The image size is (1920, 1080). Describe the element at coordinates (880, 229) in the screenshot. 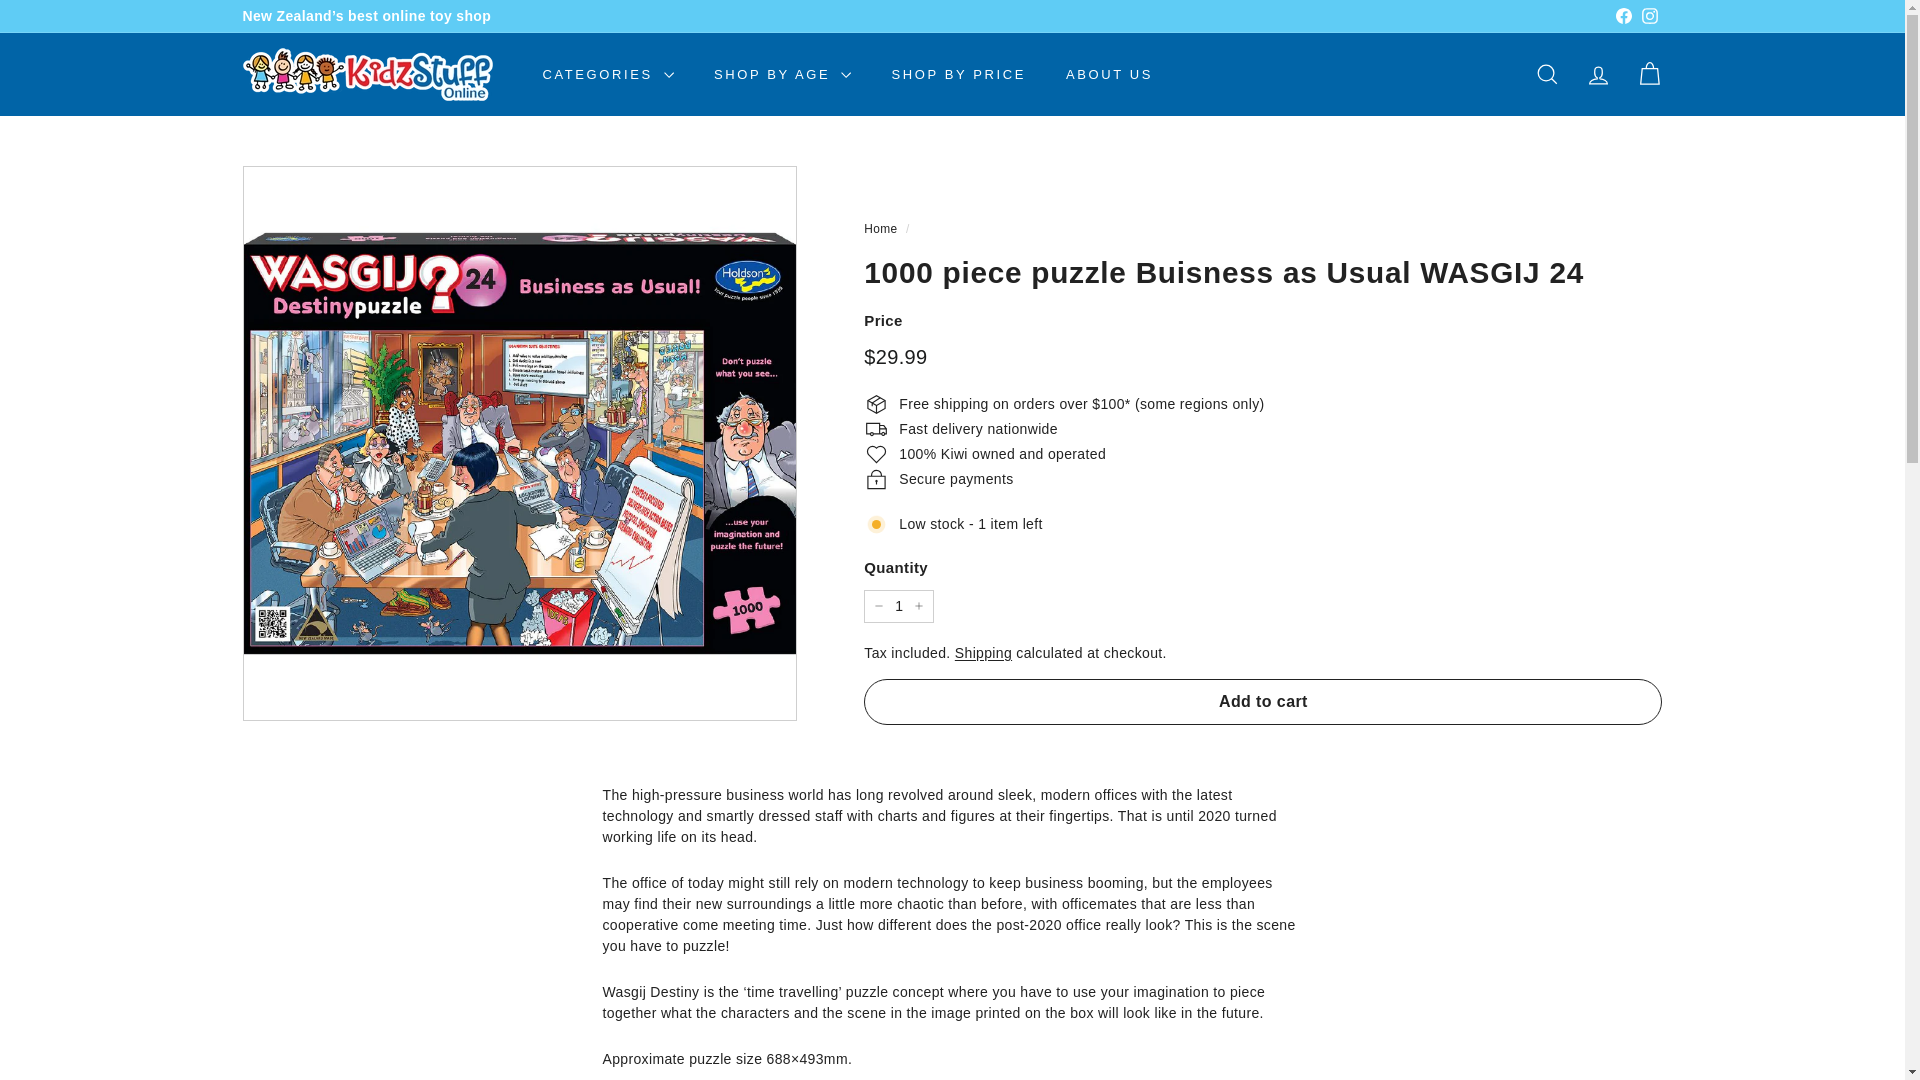

I see `Back to the frontpage` at that location.